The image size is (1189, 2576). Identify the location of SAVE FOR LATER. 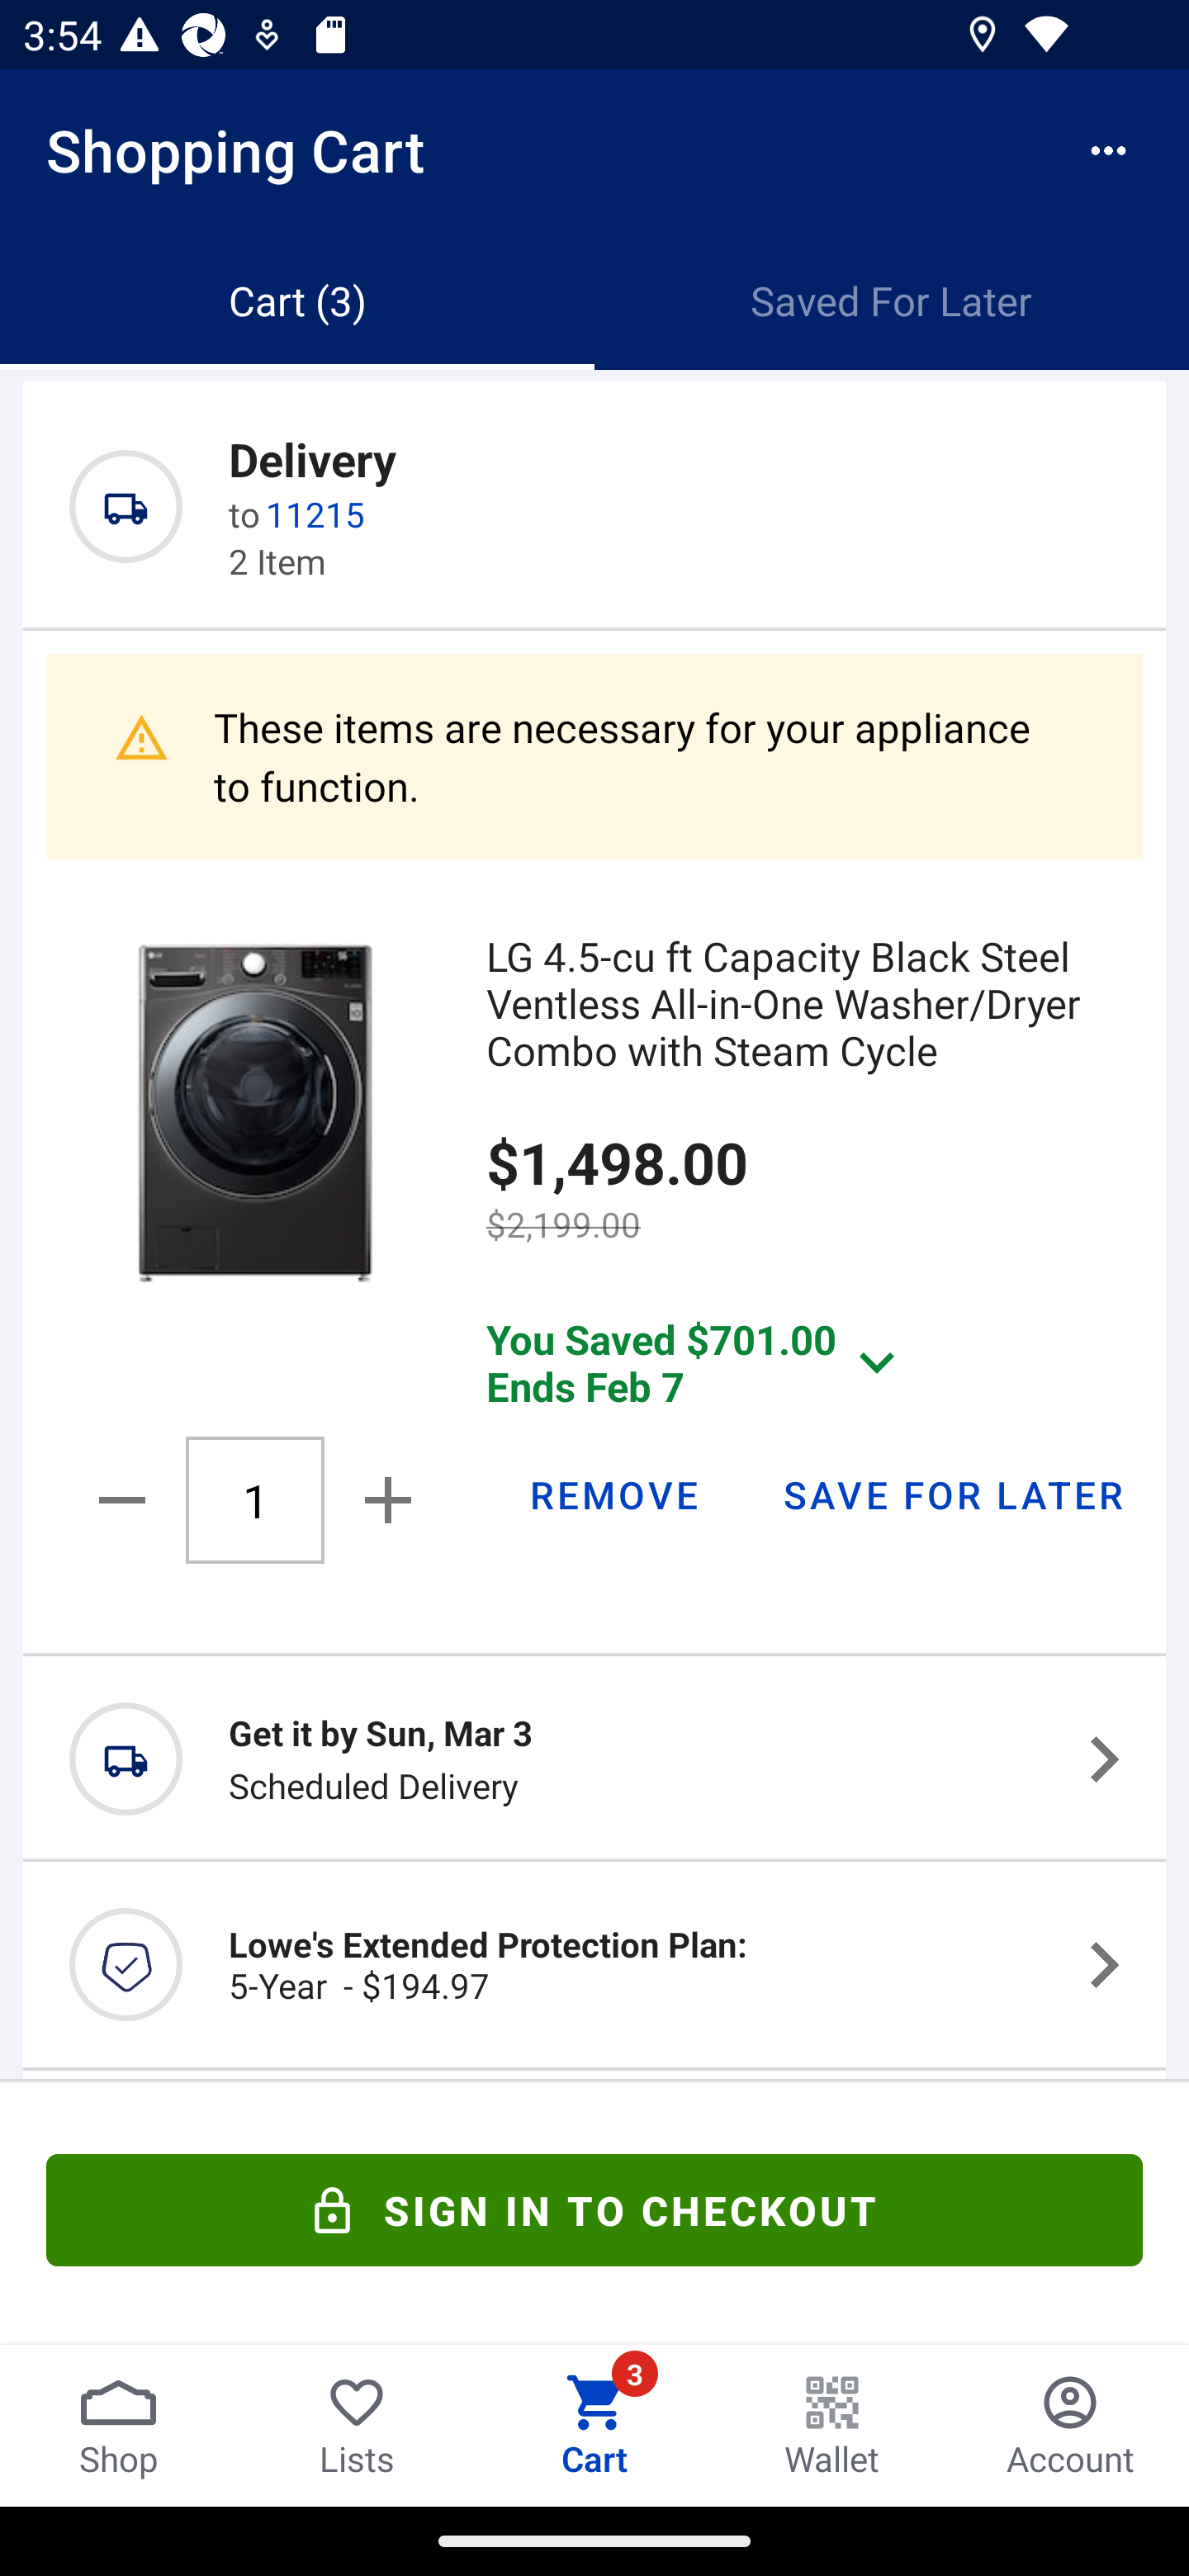
(953, 1494).